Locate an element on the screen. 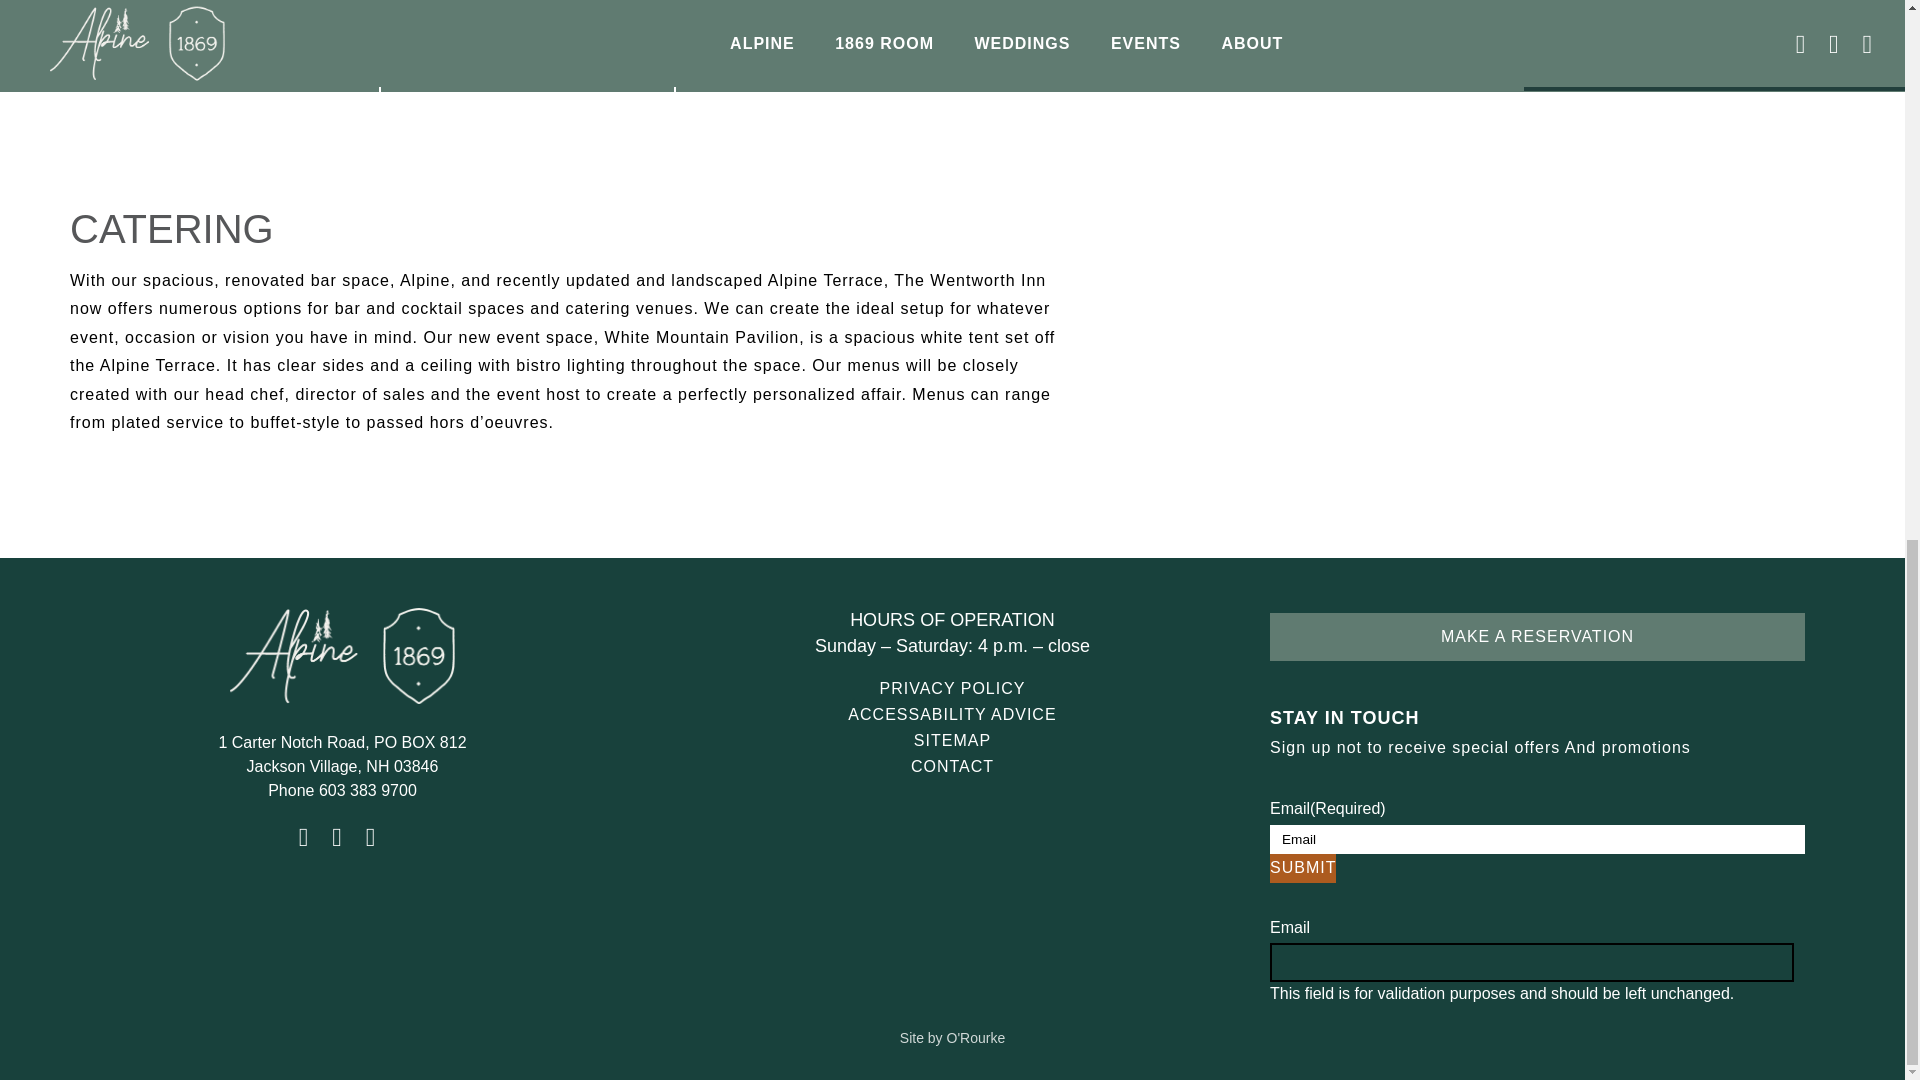 The image size is (1920, 1080). Submit is located at coordinates (1302, 868).